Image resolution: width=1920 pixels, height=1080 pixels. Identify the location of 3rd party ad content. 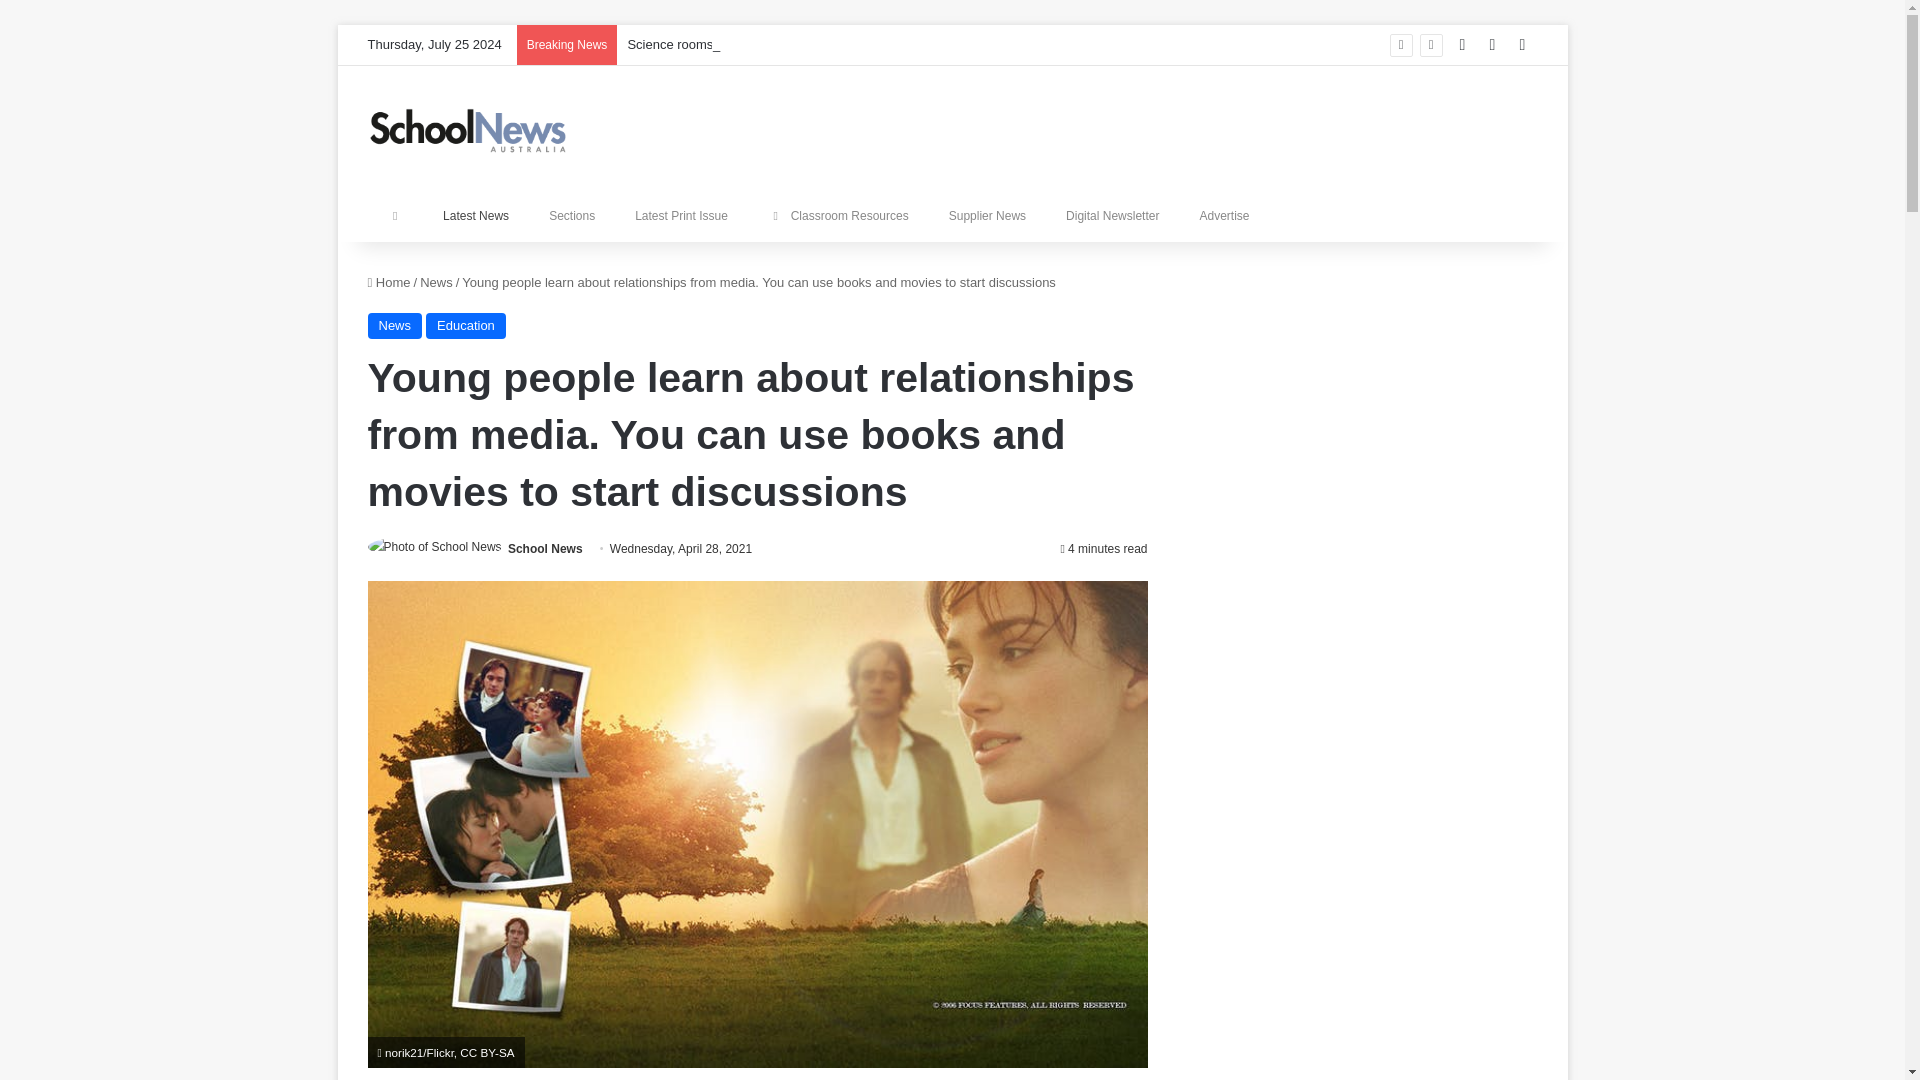
(1364, 418).